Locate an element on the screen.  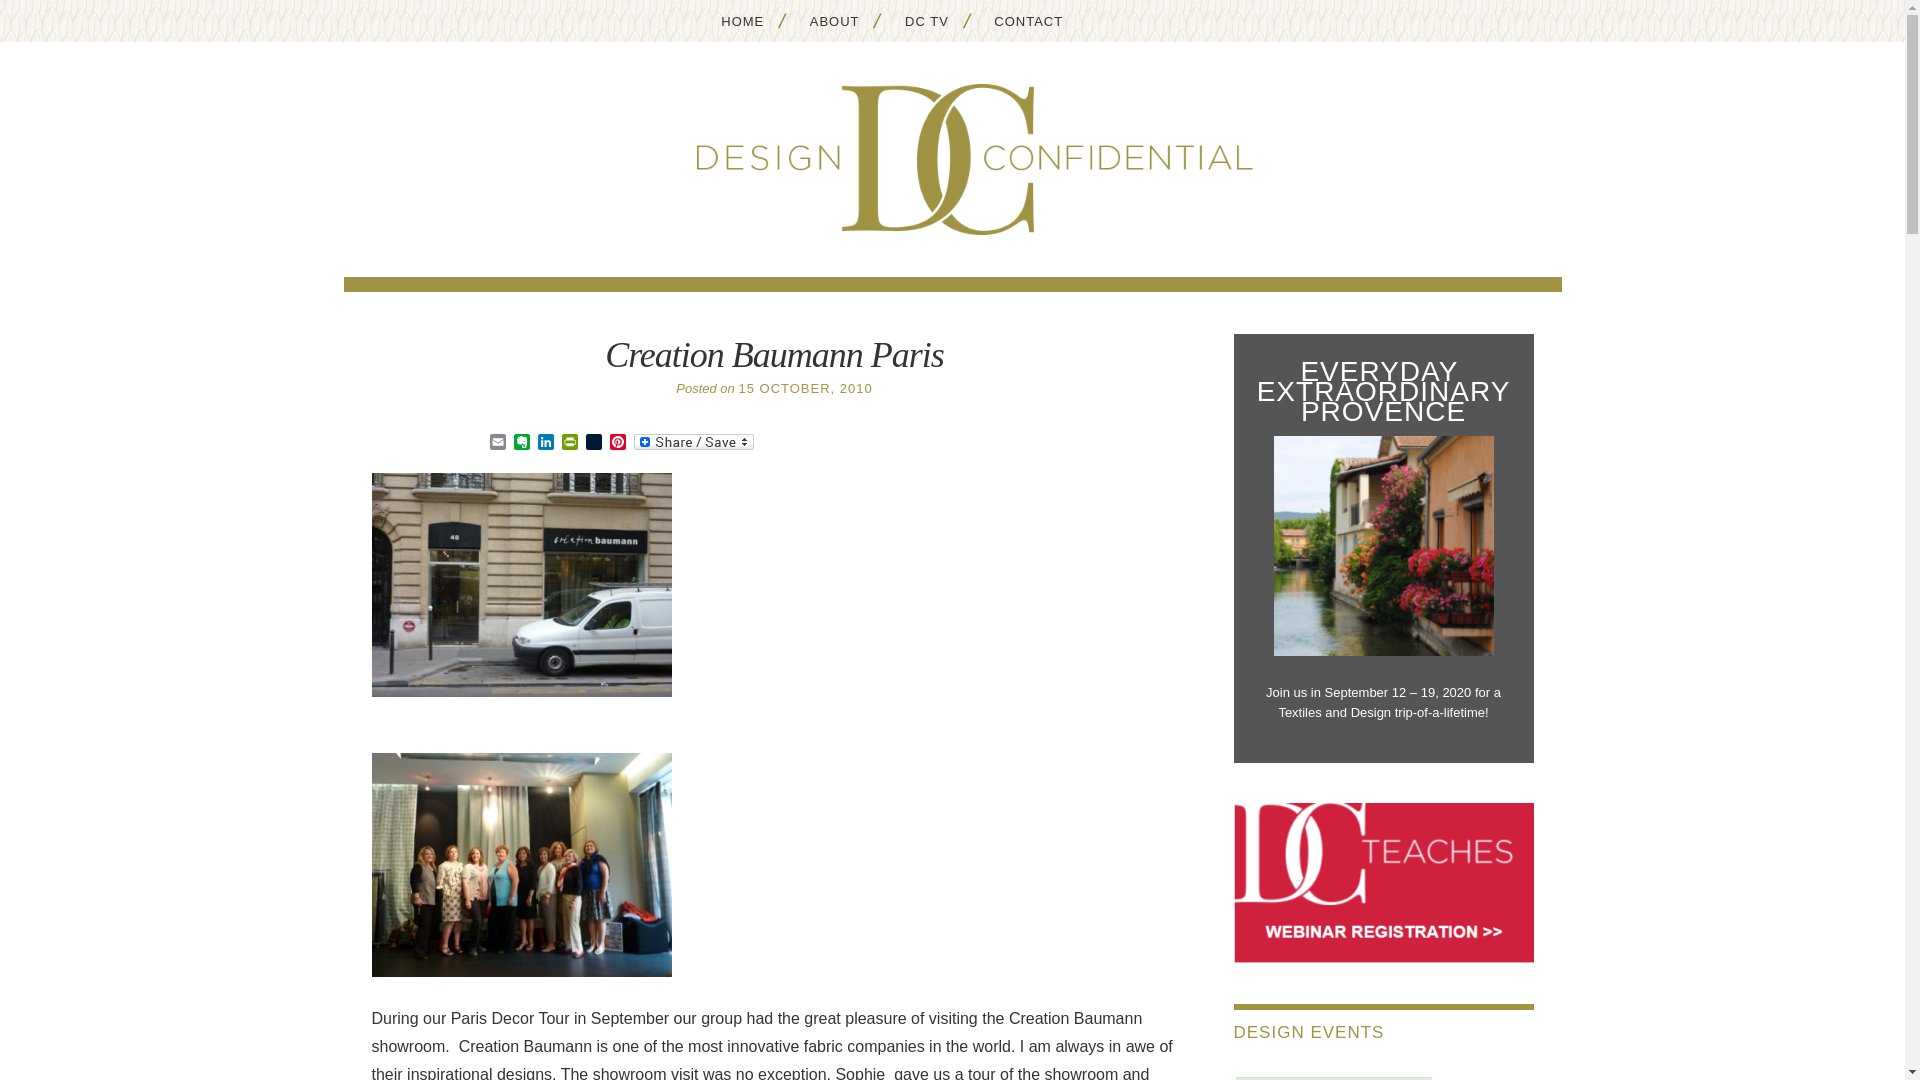
PrintFriendly is located at coordinates (570, 443).